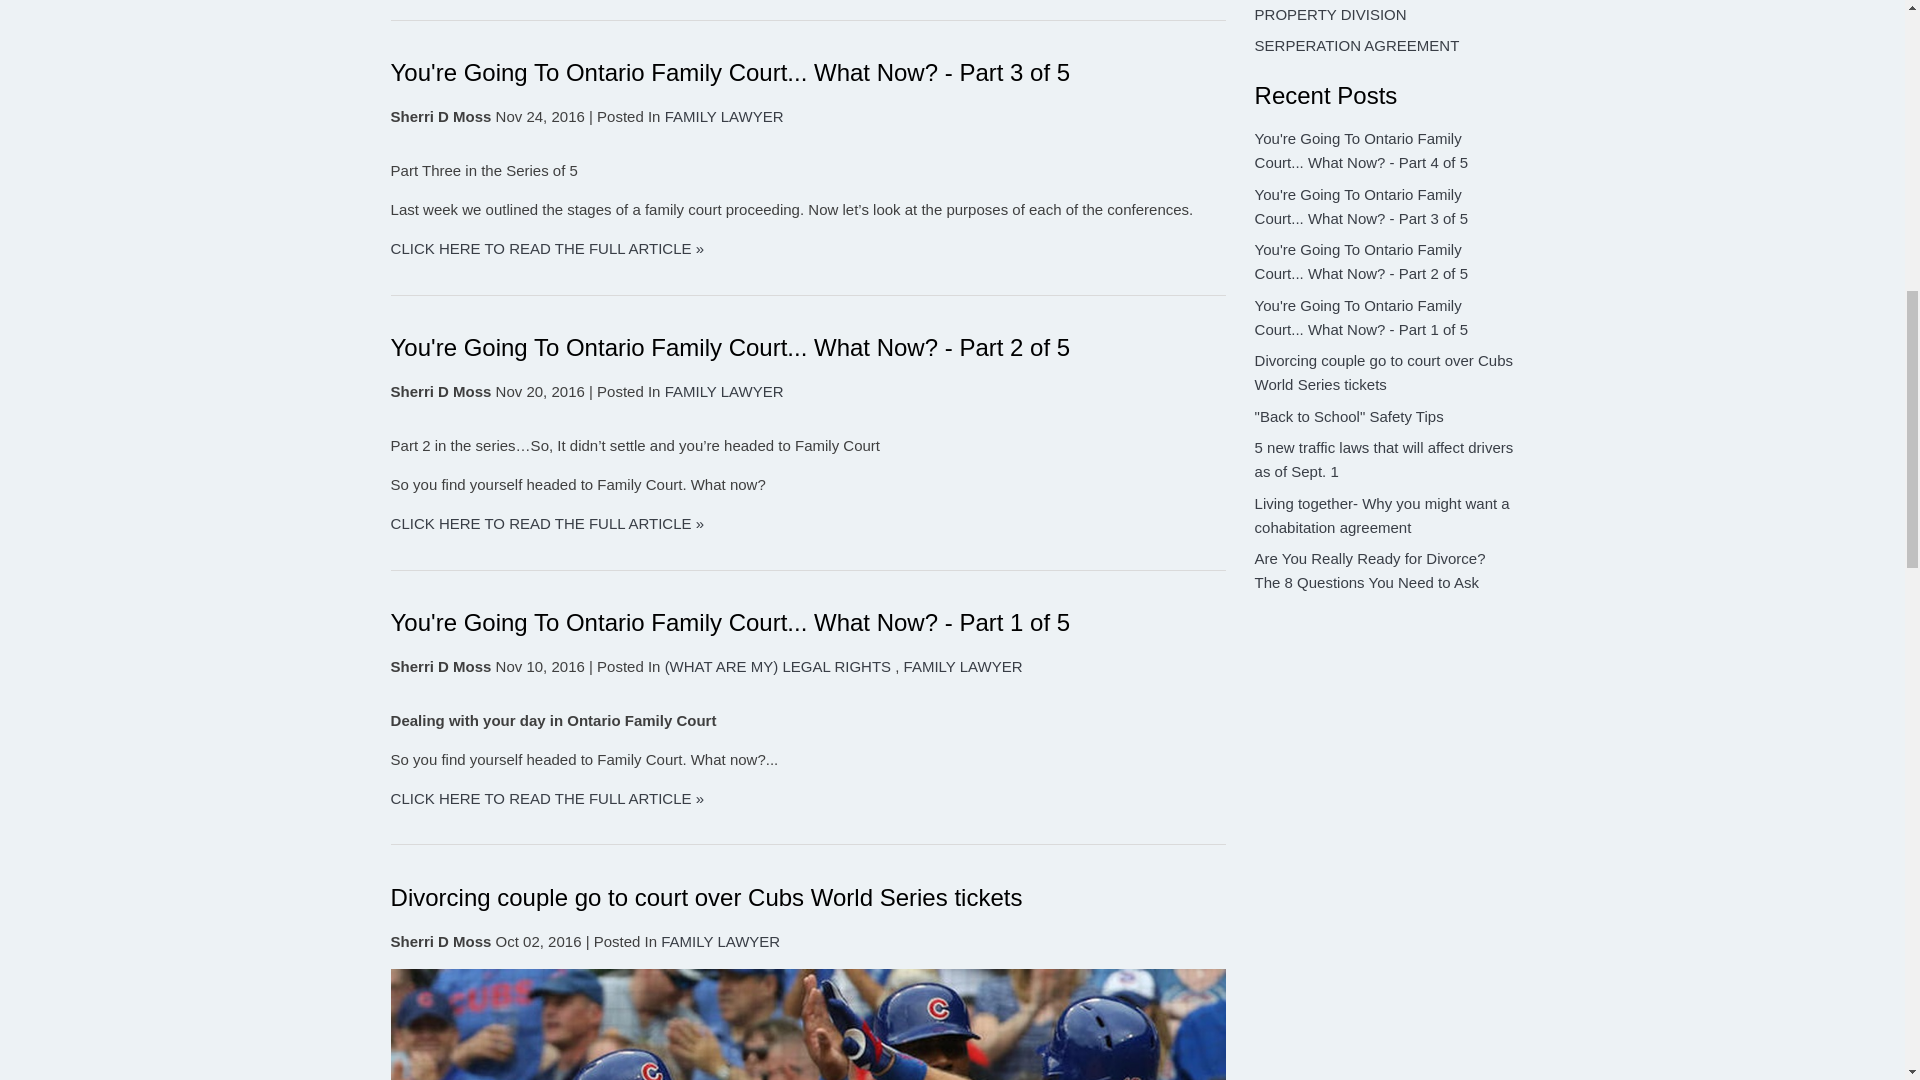 The width and height of the screenshot is (1920, 1080). Describe the element at coordinates (724, 116) in the screenshot. I see `FAMILY LAWYER` at that location.